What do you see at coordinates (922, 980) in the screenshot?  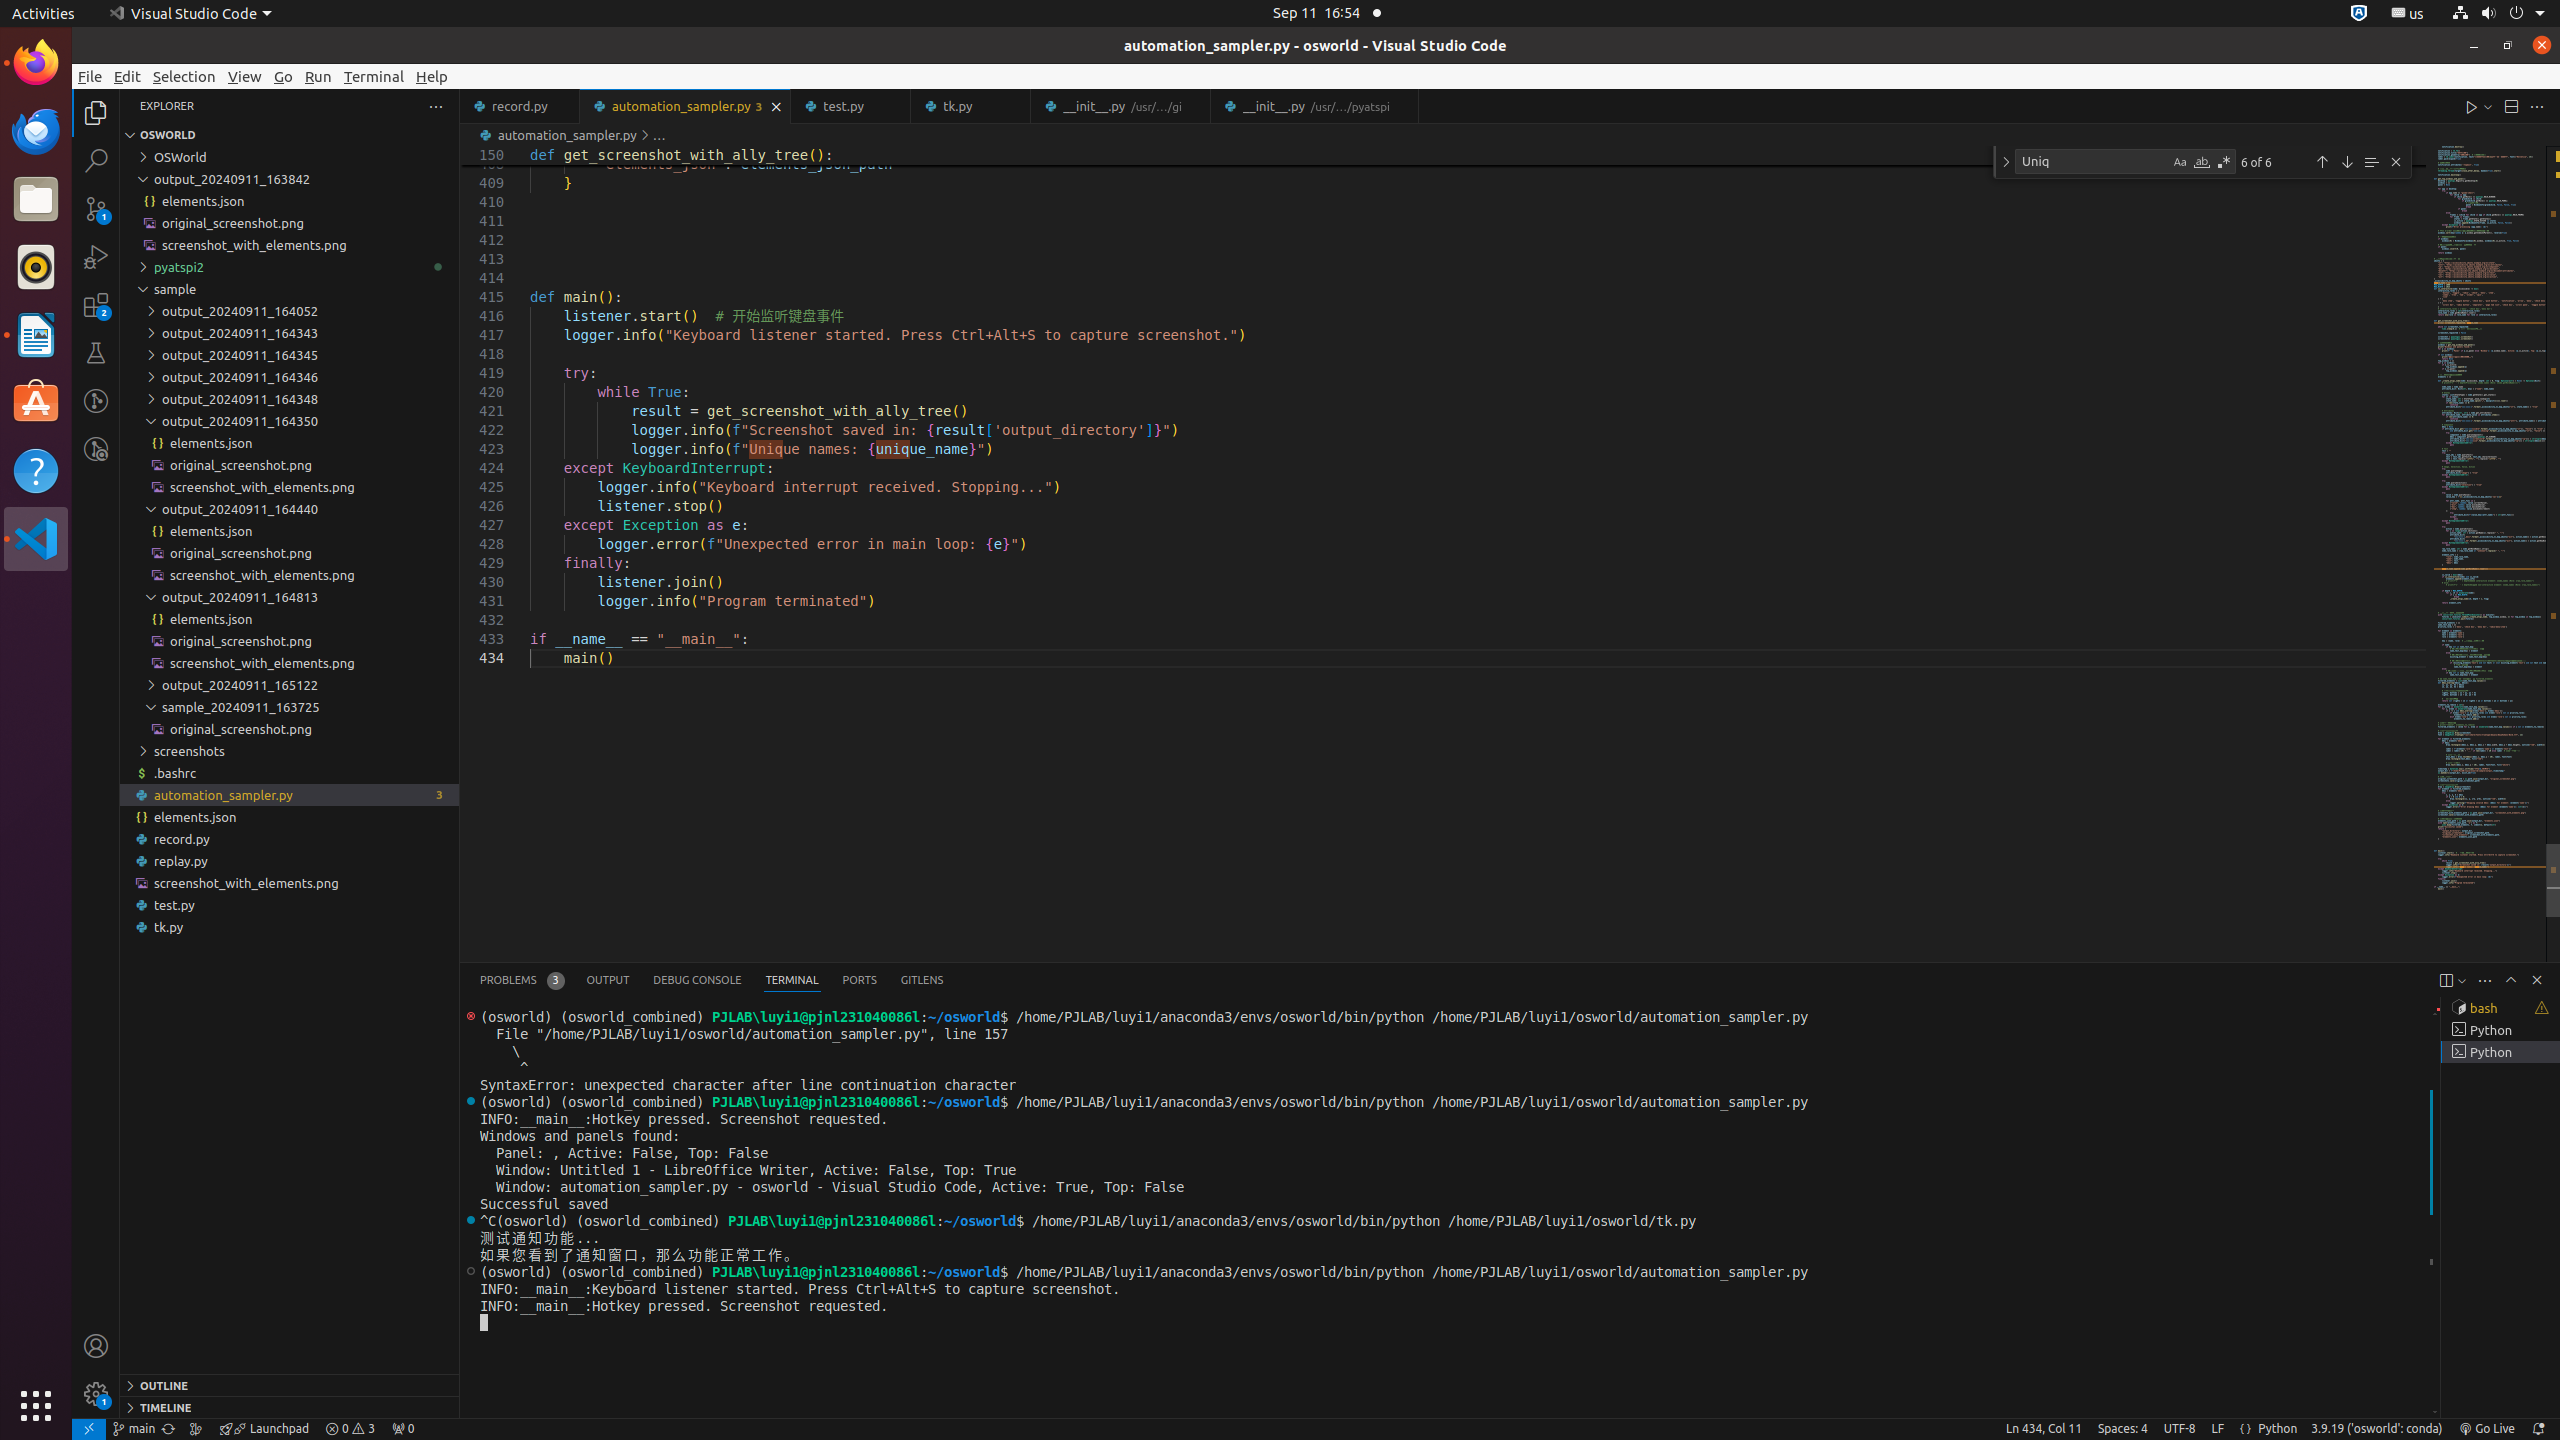 I see `GitLens` at bounding box center [922, 980].